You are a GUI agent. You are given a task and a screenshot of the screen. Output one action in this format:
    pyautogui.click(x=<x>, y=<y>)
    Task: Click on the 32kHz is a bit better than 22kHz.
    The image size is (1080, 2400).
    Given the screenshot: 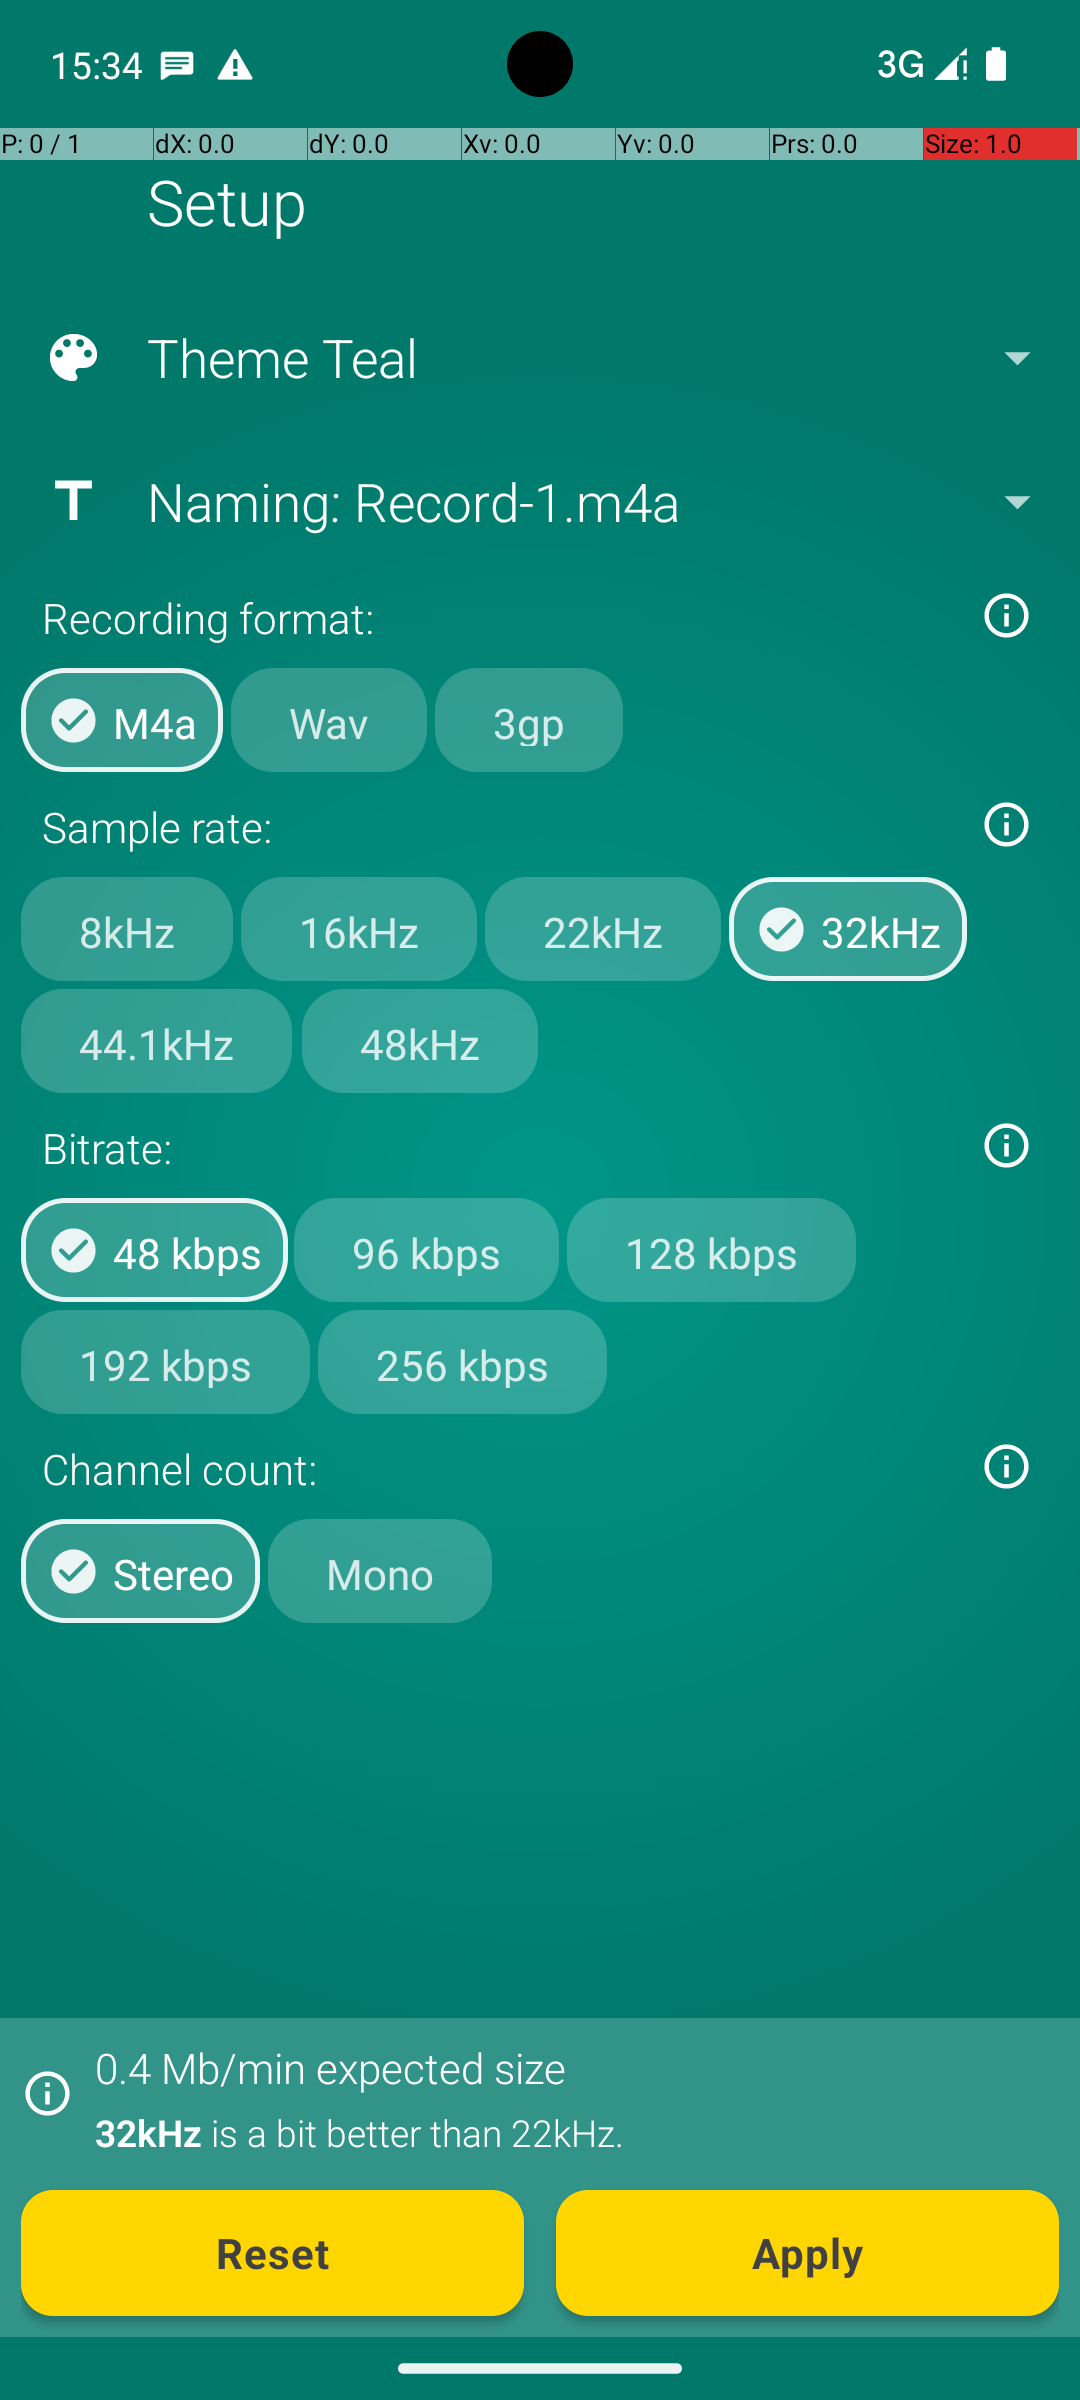 What is the action you would take?
    pyautogui.click(x=566, y=2132)
    